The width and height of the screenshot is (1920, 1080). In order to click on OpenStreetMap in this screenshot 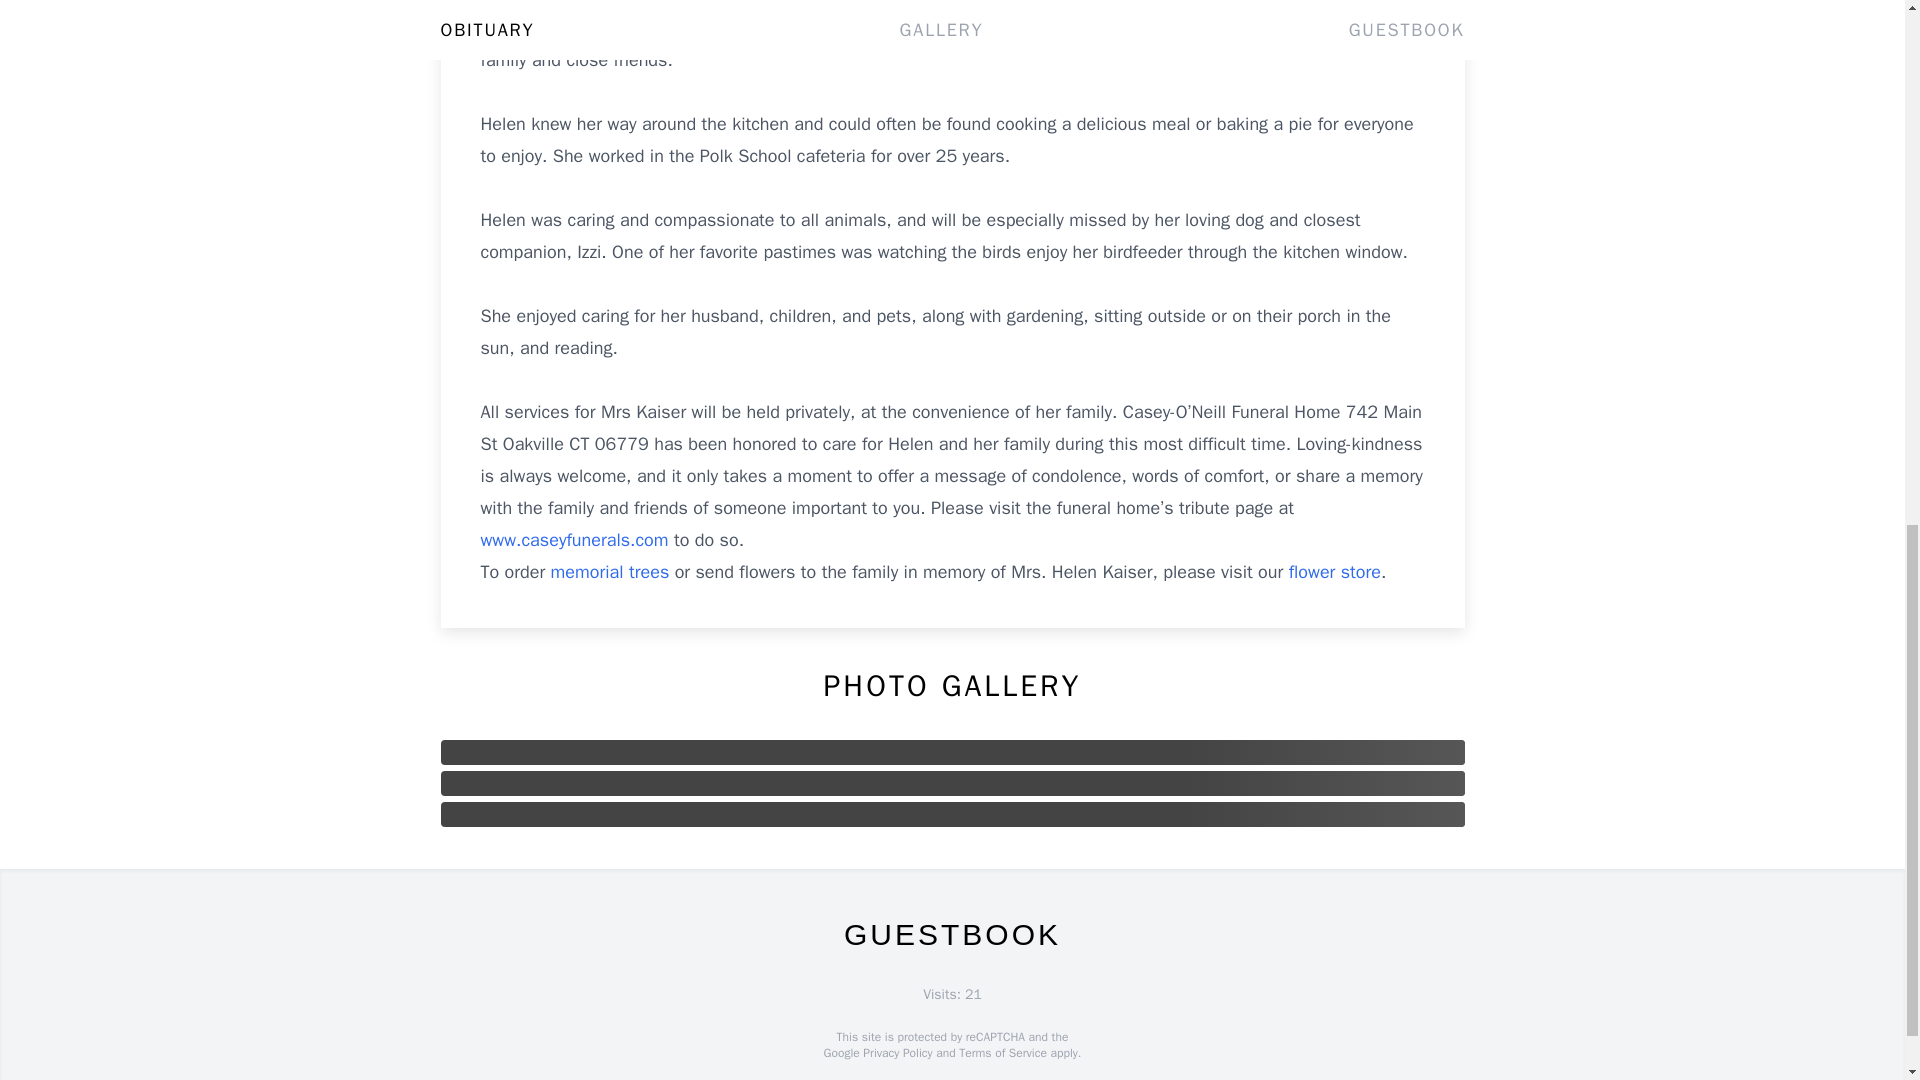, I will do `click(972, 1078)`.